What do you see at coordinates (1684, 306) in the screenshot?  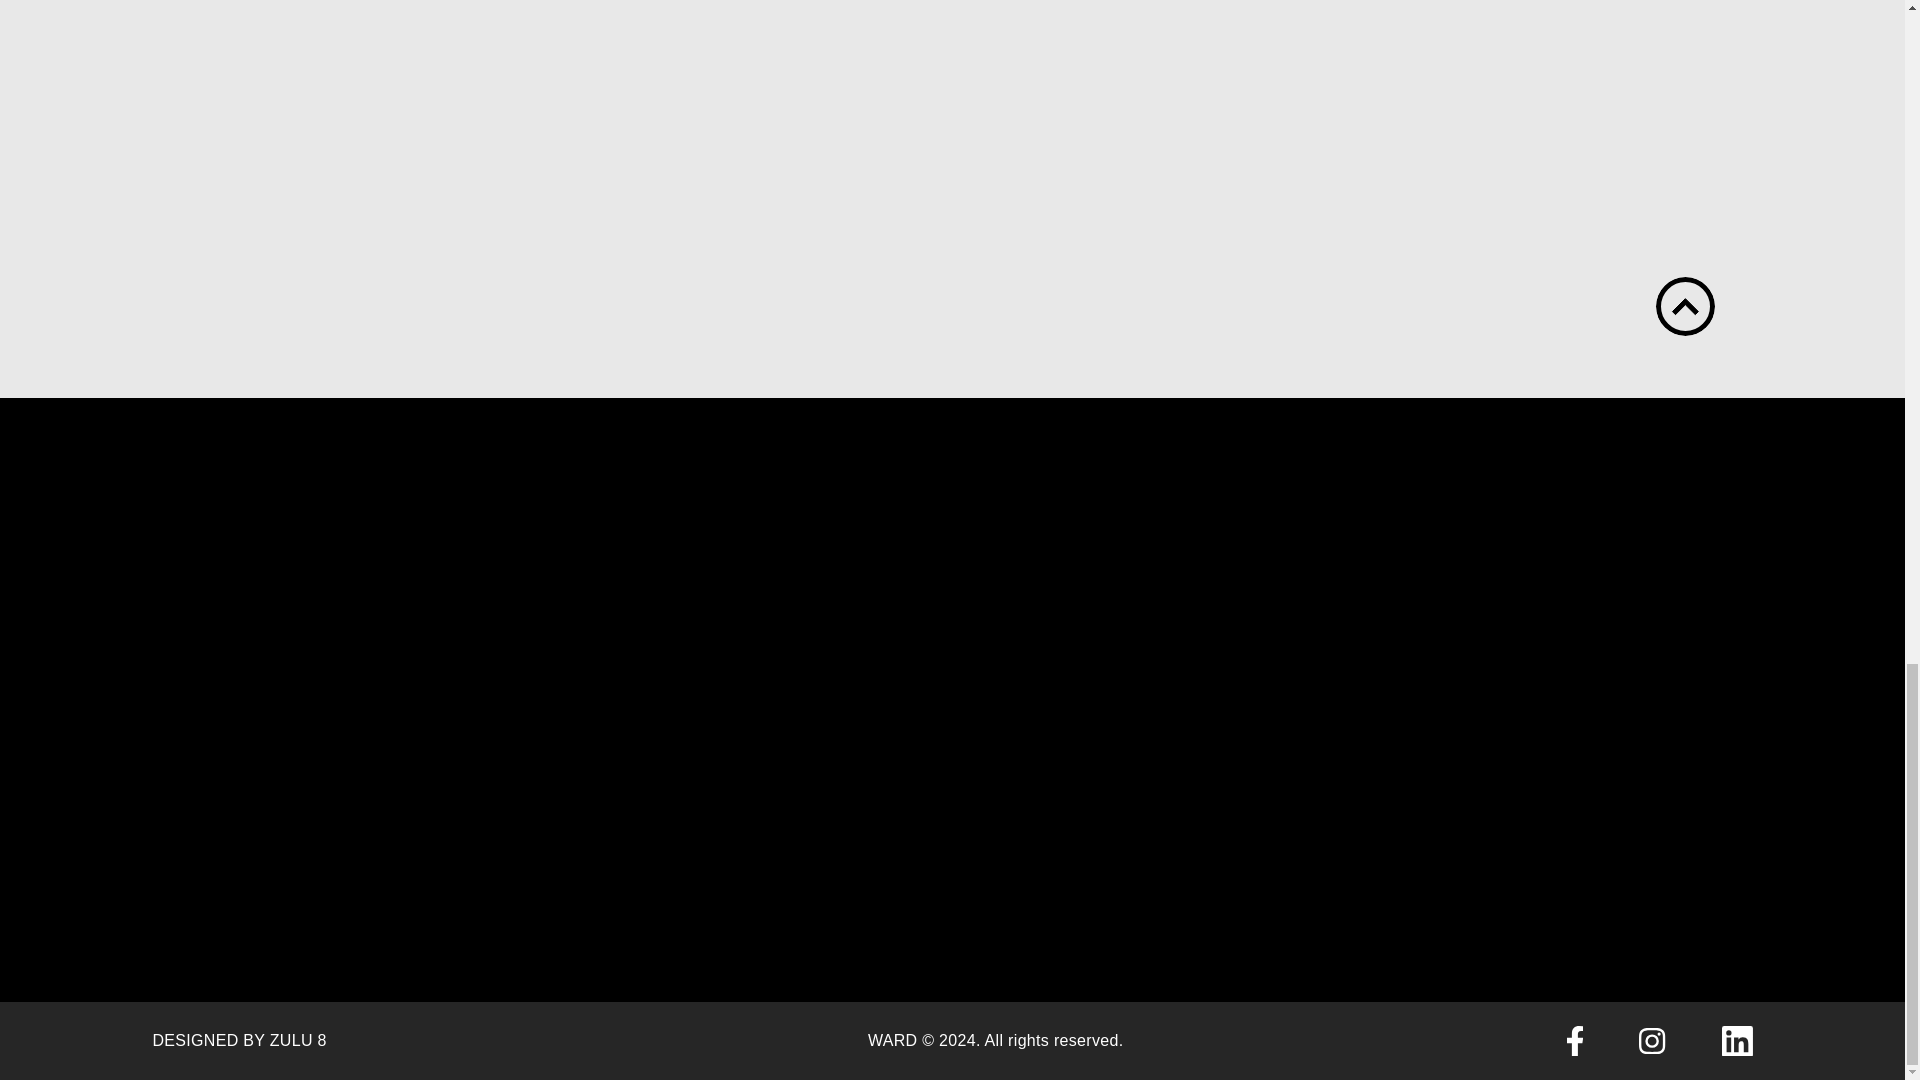 I see `up` at bounding box center [1684, 306].